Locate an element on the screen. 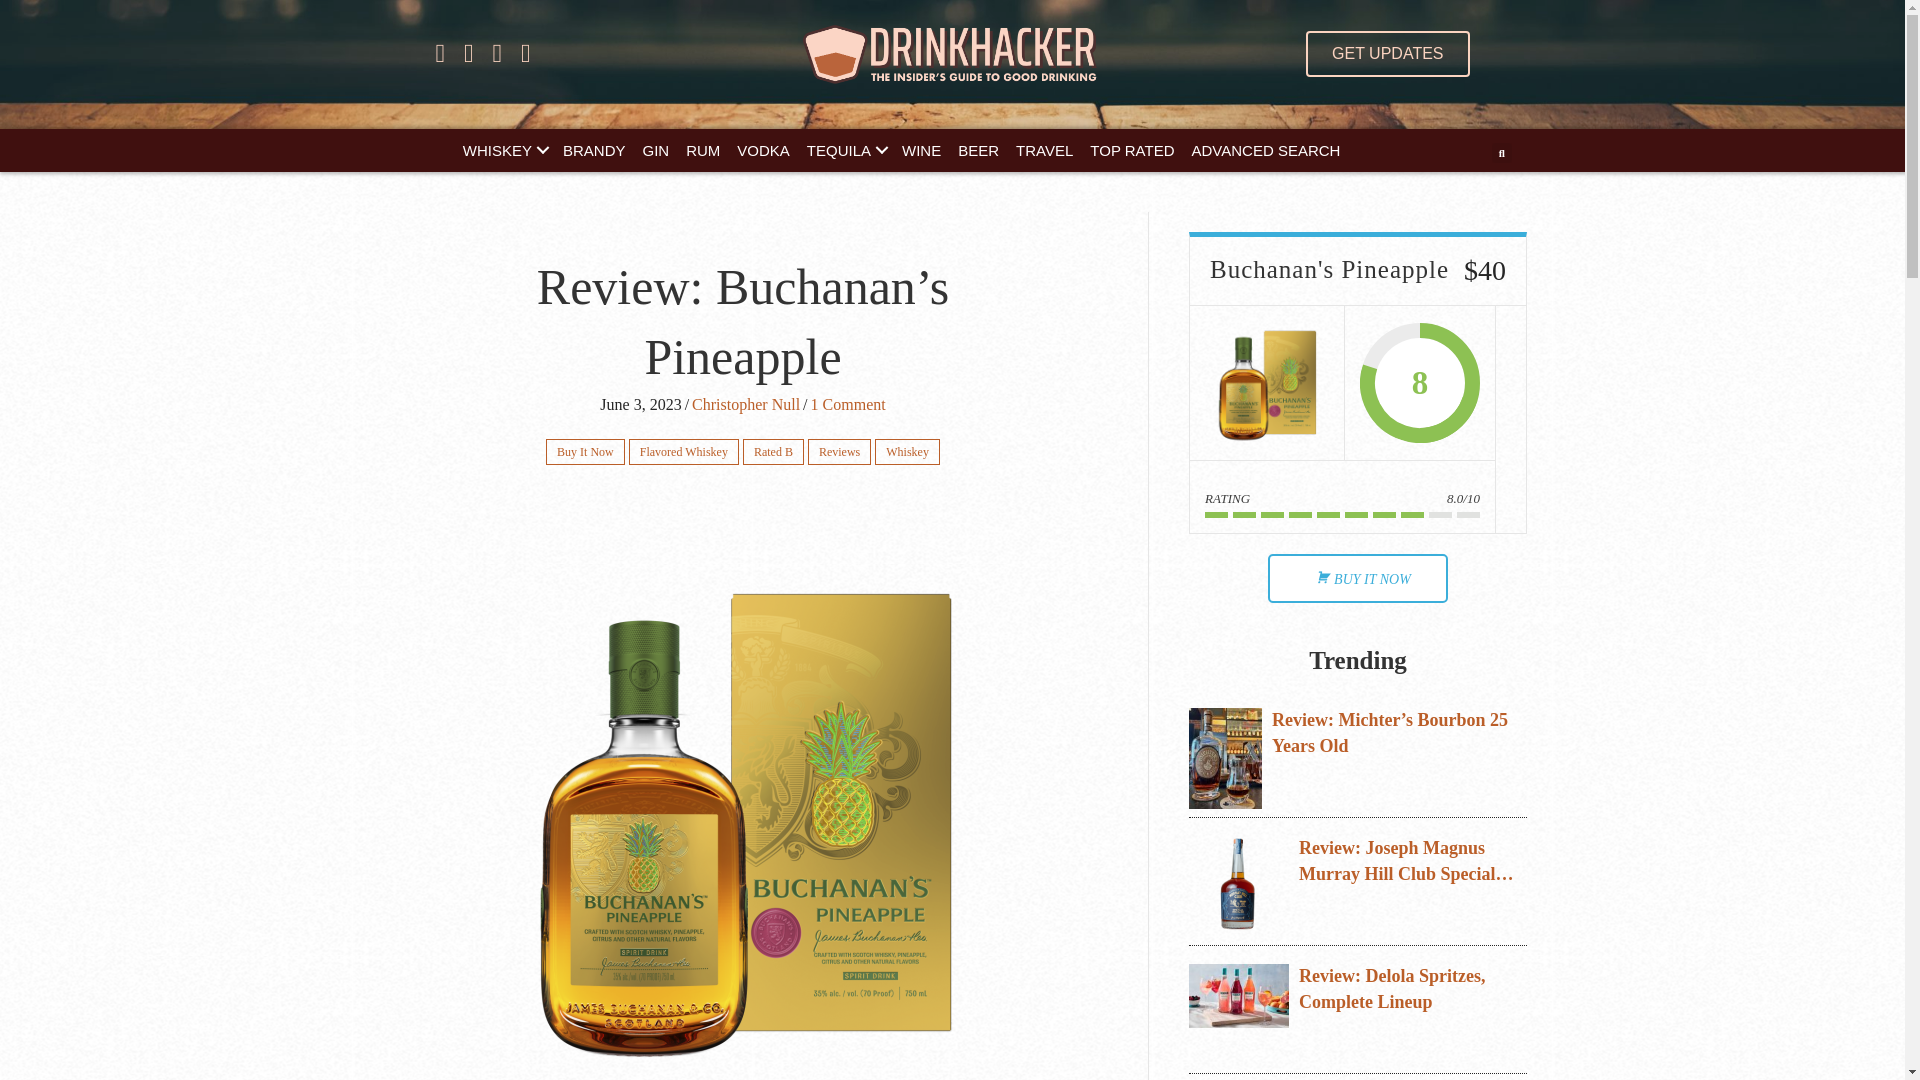 The width and height of the screenshot is (1920, 1080). Submit is located at coordinates (975, 413).